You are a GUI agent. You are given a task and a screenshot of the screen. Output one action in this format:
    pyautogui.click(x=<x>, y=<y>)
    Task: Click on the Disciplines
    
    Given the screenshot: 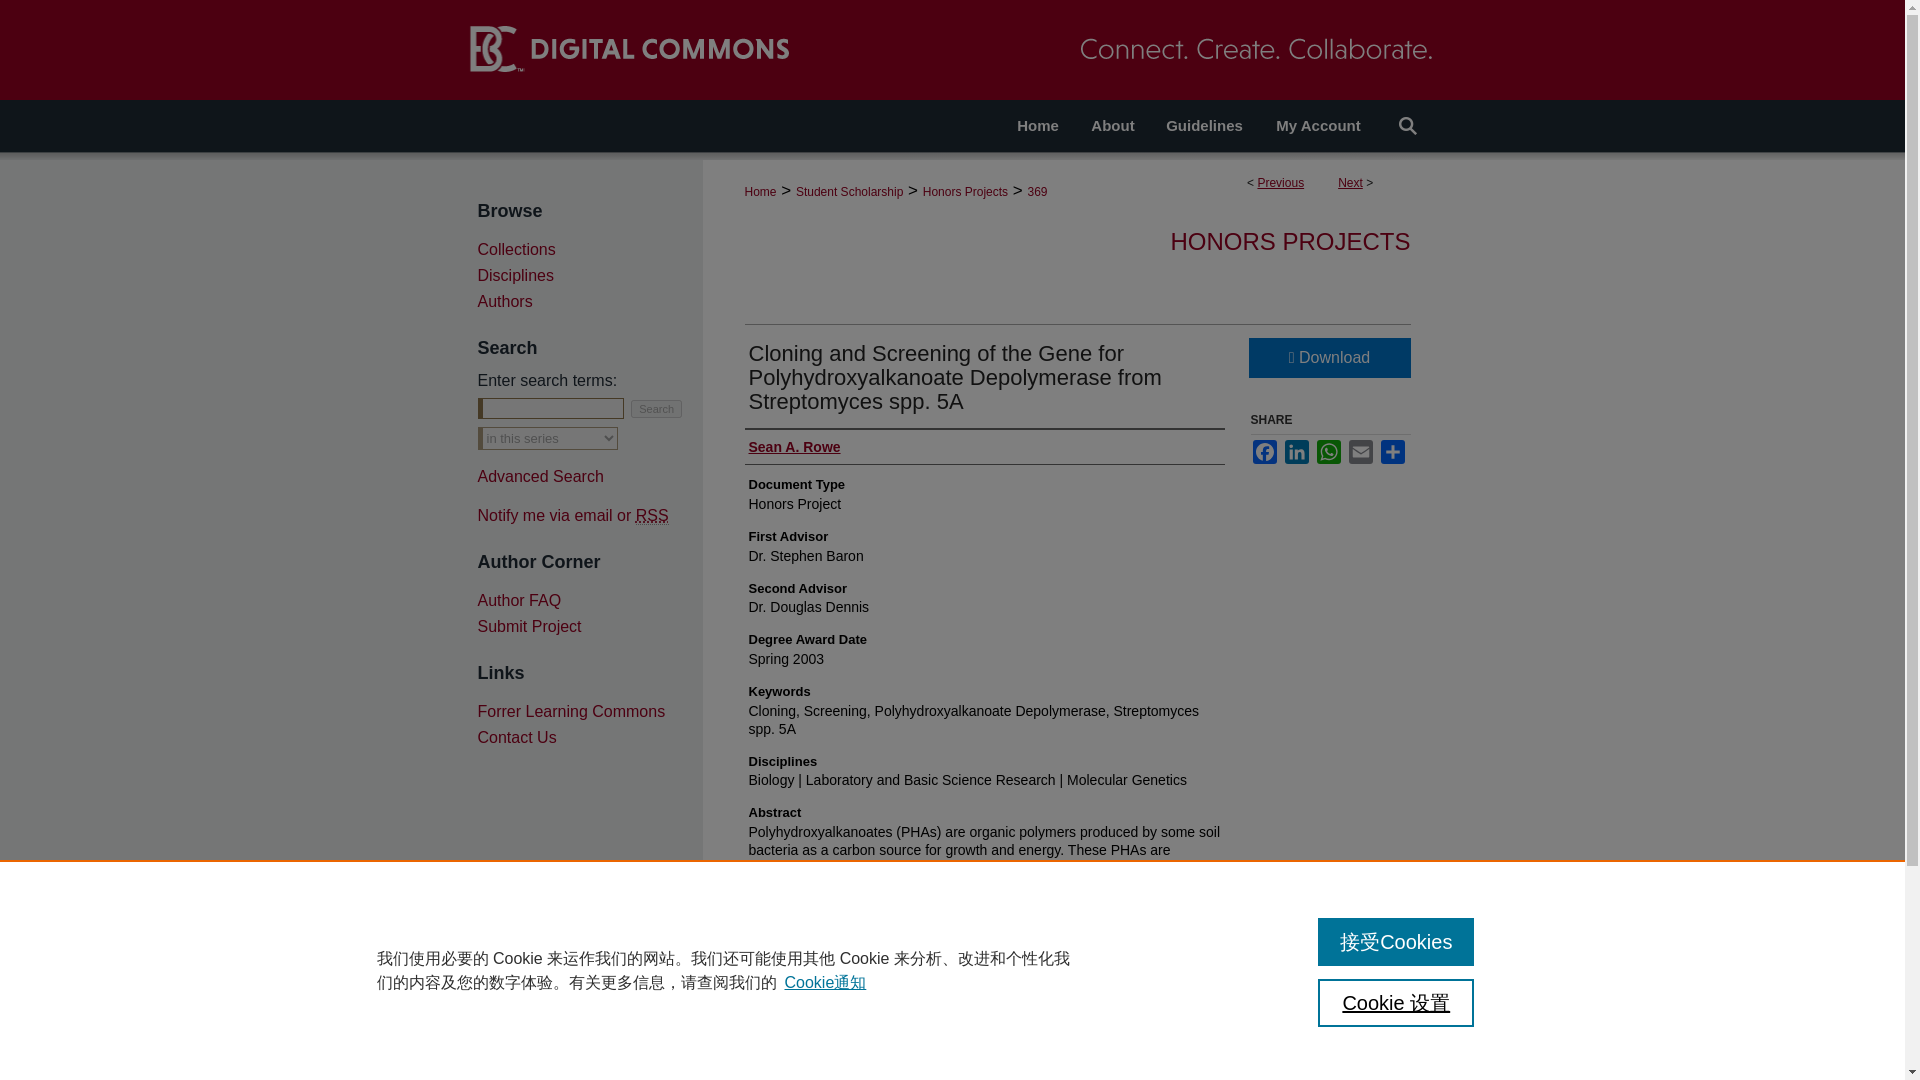 What is the action you would take?
    pyautogui.click(x=590, y=276)
    